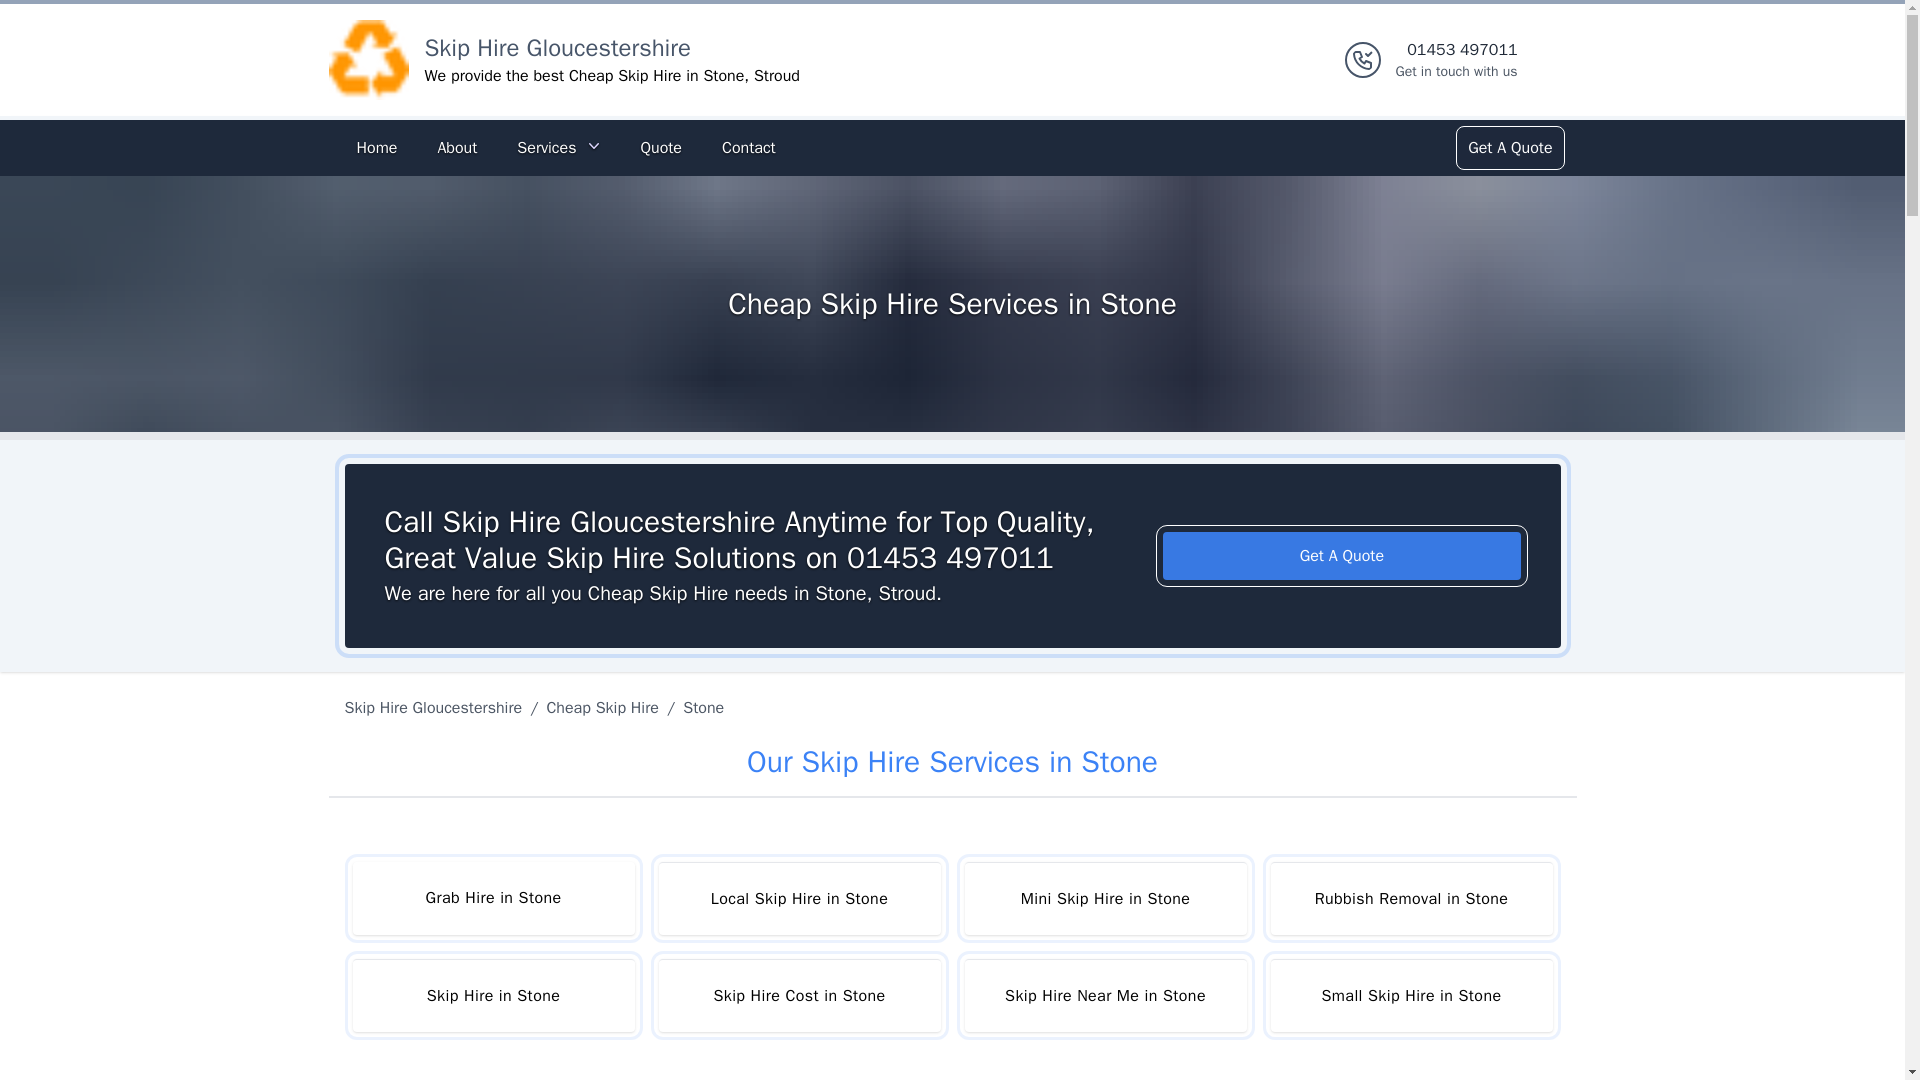  I want to click on Mini Skip Hire in Stone, so click(1104, 898).